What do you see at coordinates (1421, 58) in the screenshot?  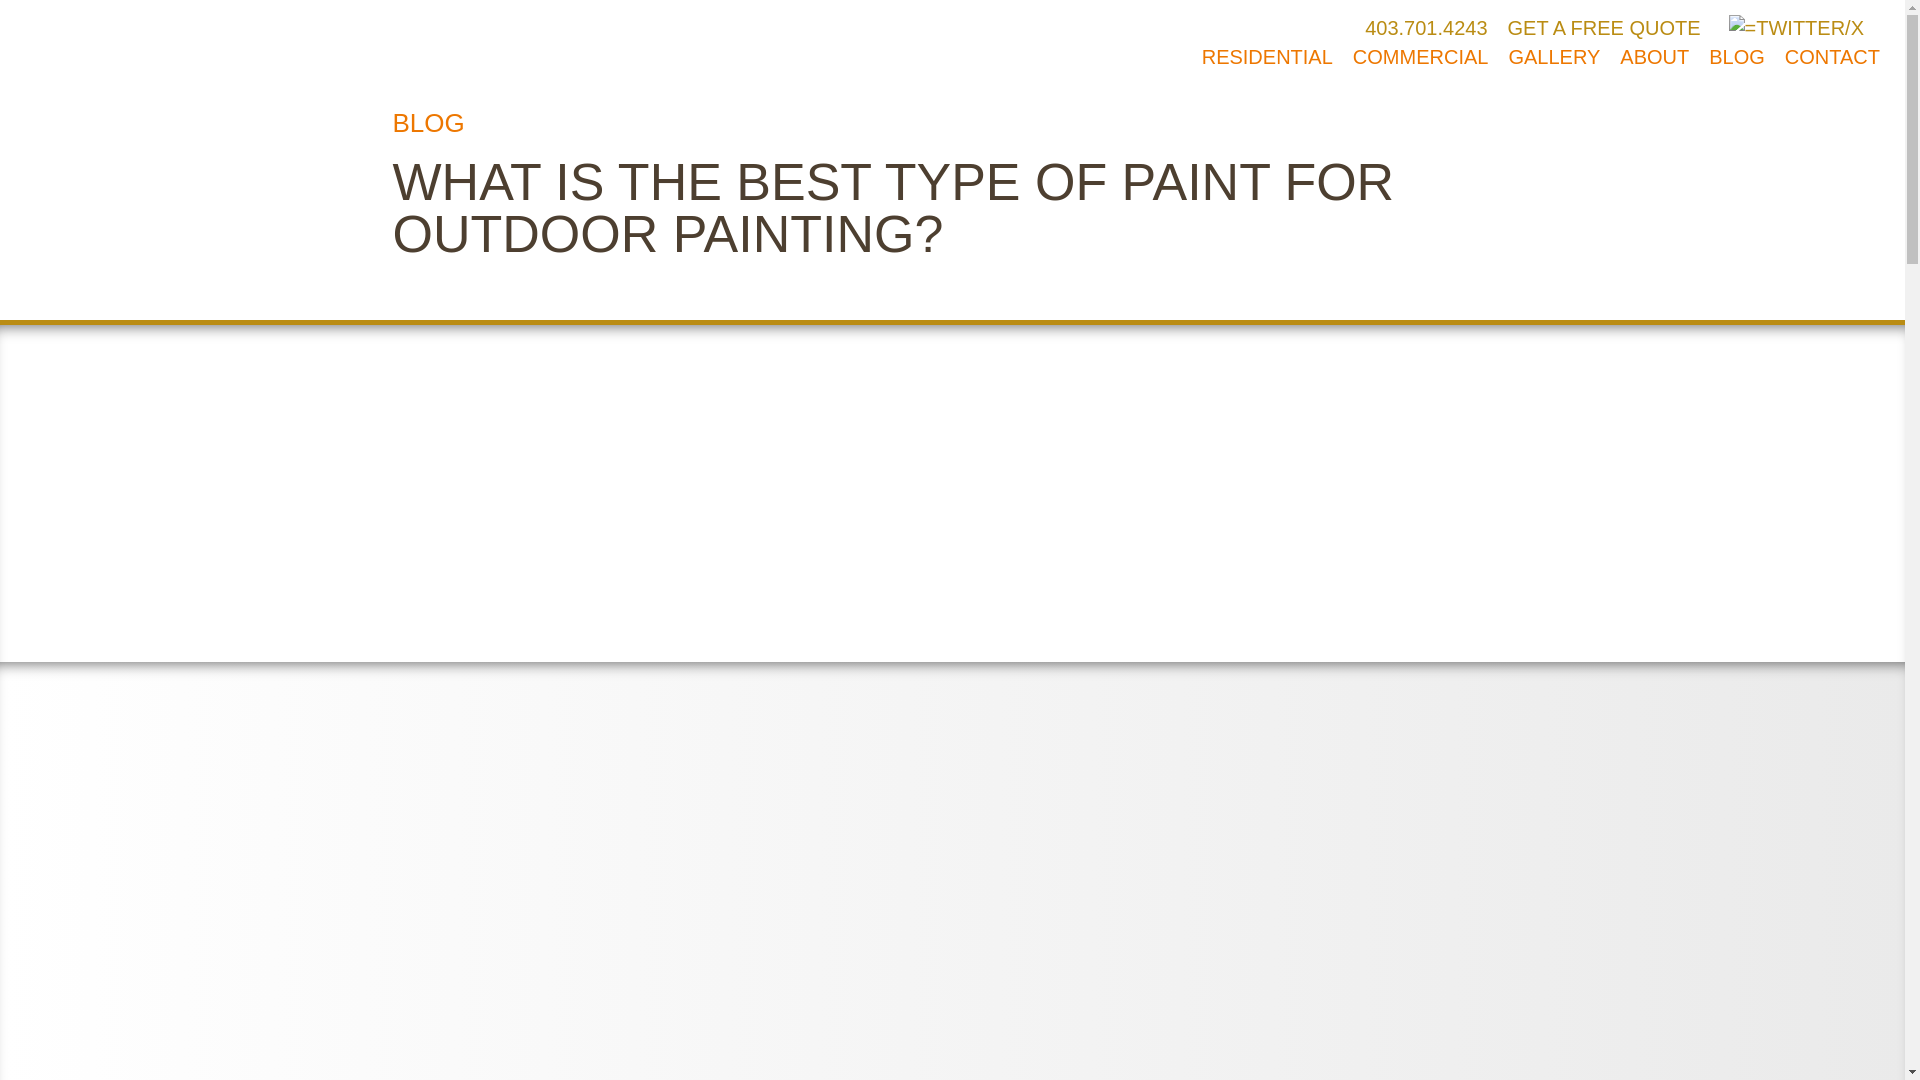 I see `COMMERCIAL` at bounding box center [1421, 58].